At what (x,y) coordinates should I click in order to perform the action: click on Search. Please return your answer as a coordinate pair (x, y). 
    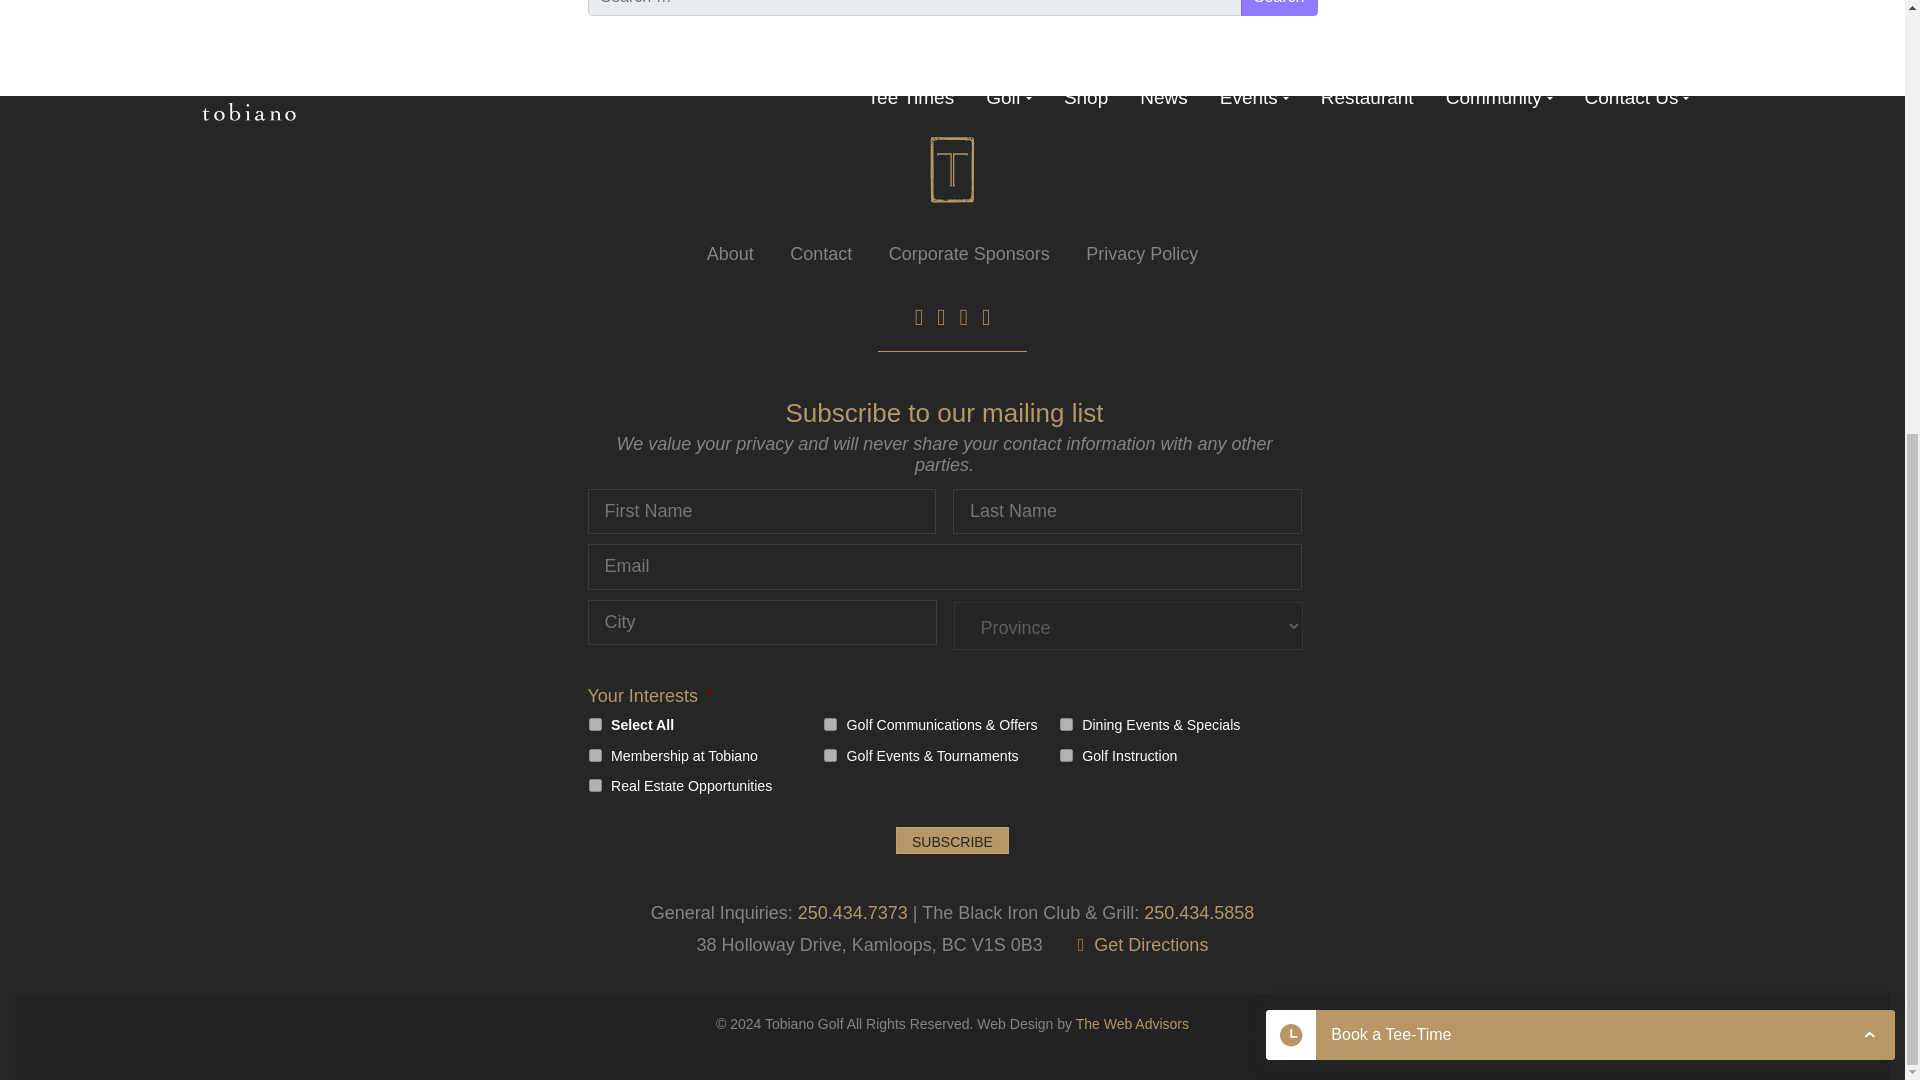
    Looking at the image, I should click on (1278, 8).